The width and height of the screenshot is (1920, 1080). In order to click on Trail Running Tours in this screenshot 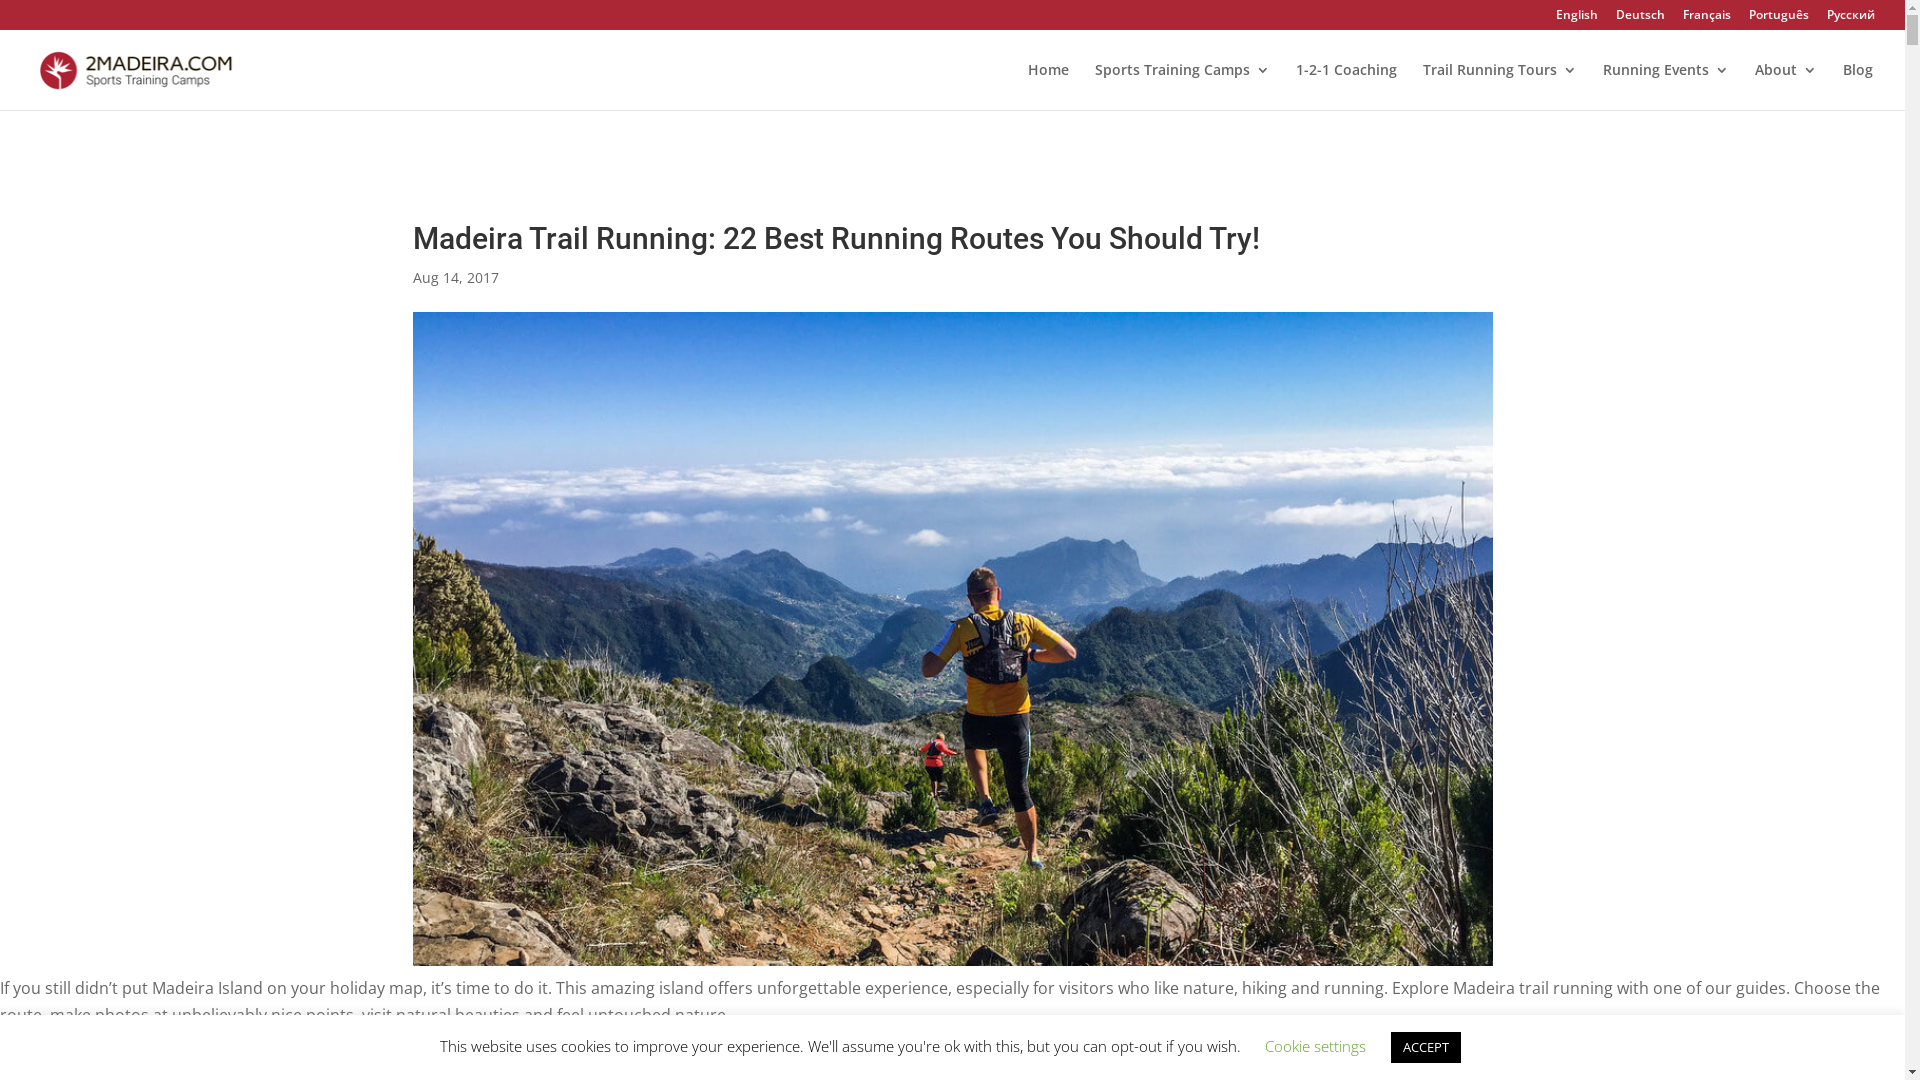, I will do `click(1500, 86)`.